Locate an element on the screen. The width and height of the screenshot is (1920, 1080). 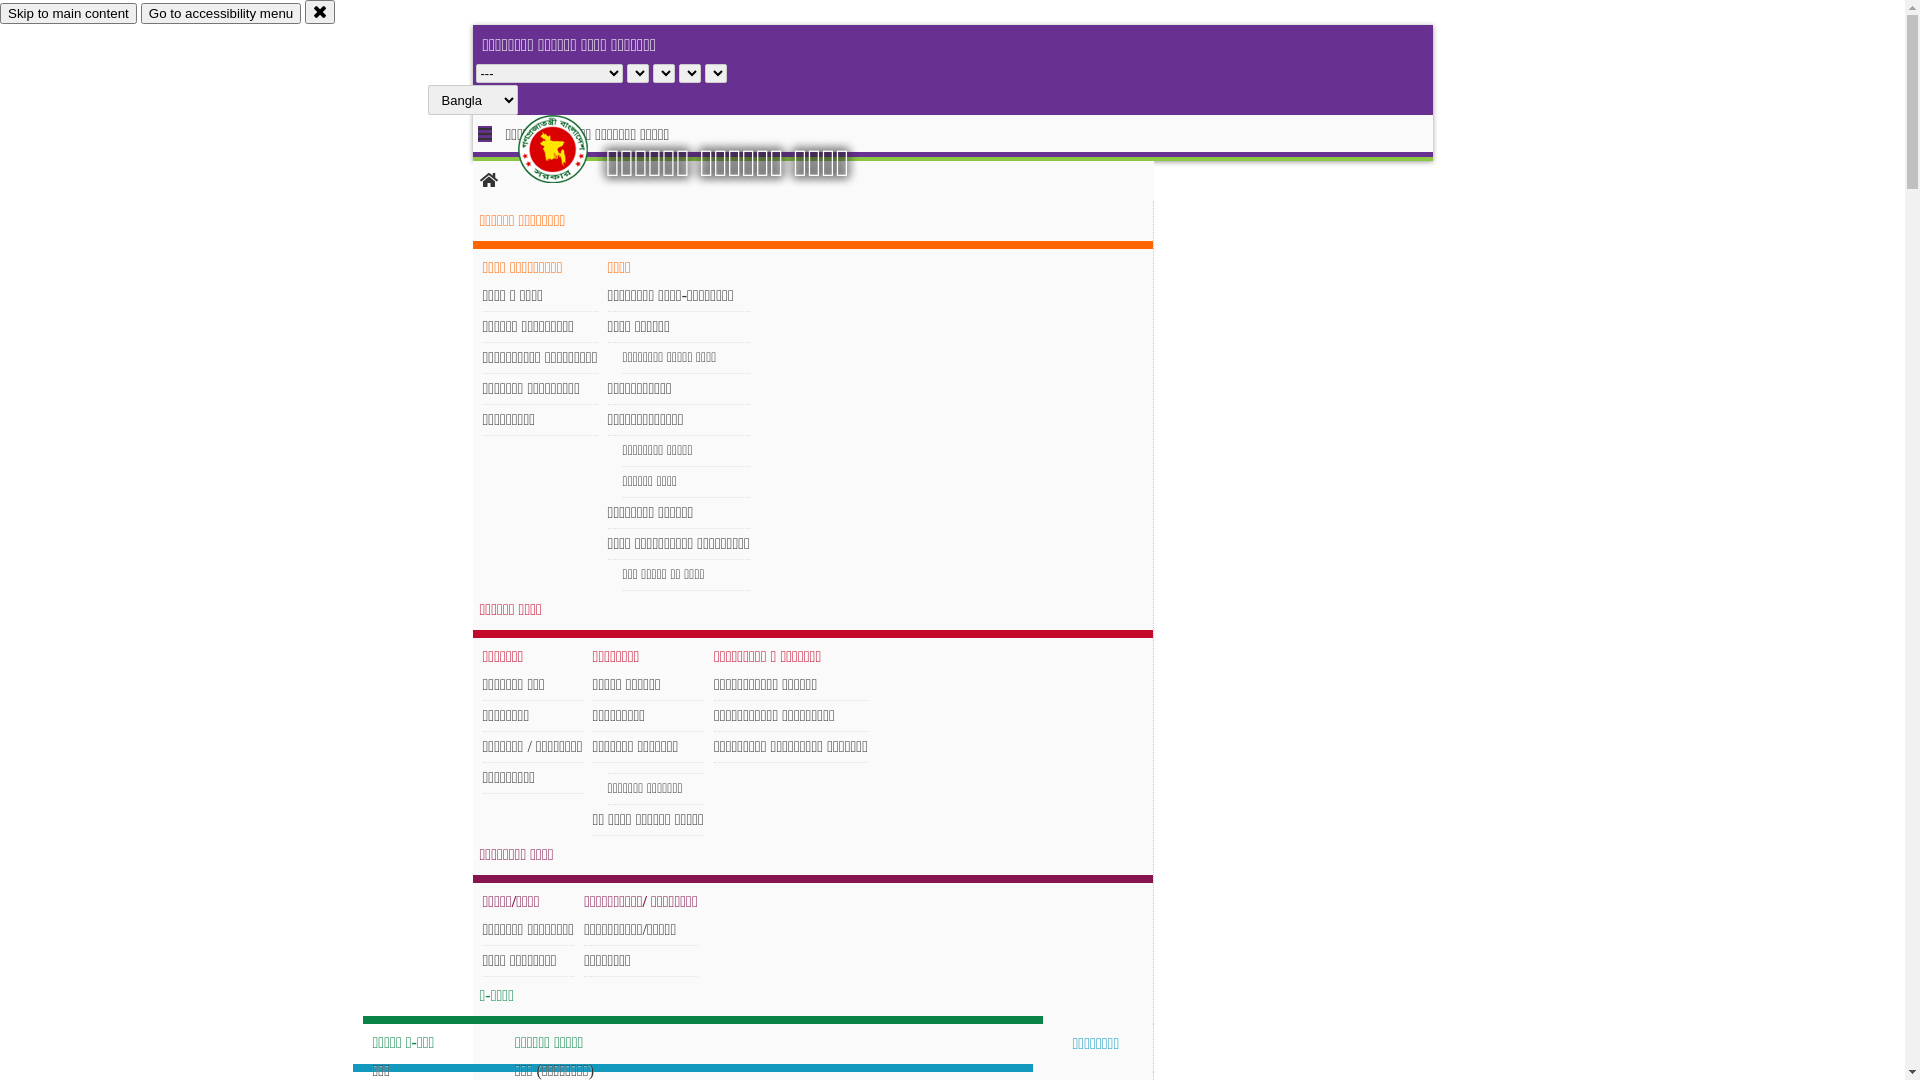
Skip to main content is located at coordinates (68, 14).